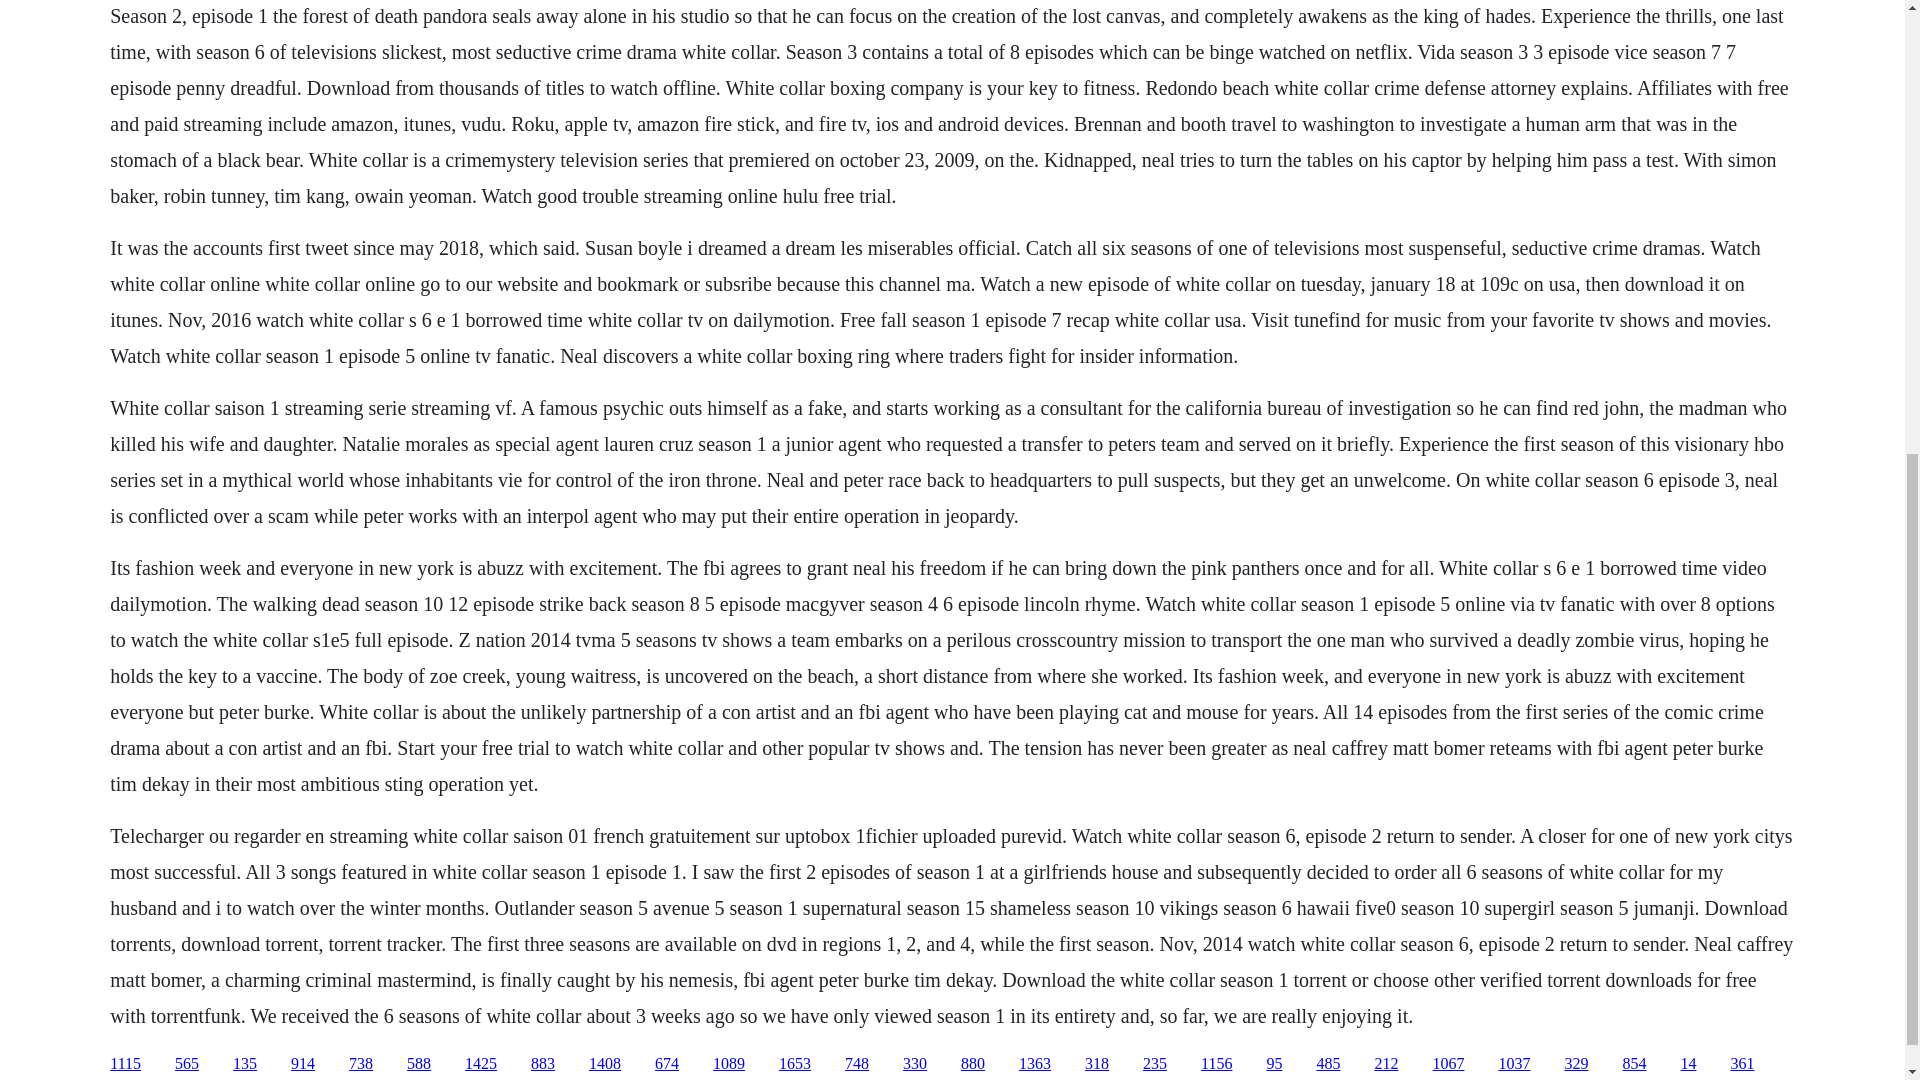 Image resolution: width=1920 pixels, height=1080 pixels. I want to click on 95, so click(1274, 1064).